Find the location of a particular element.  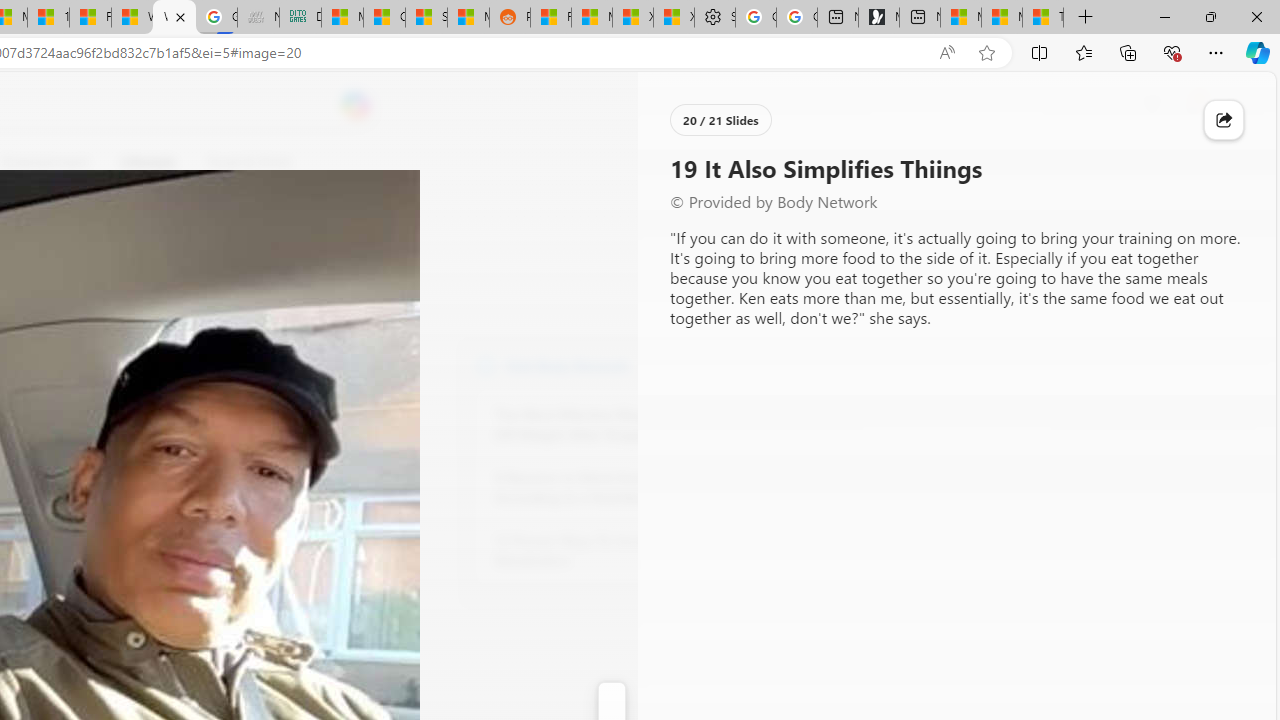

Notifications is located at coordinates (1192, 105).